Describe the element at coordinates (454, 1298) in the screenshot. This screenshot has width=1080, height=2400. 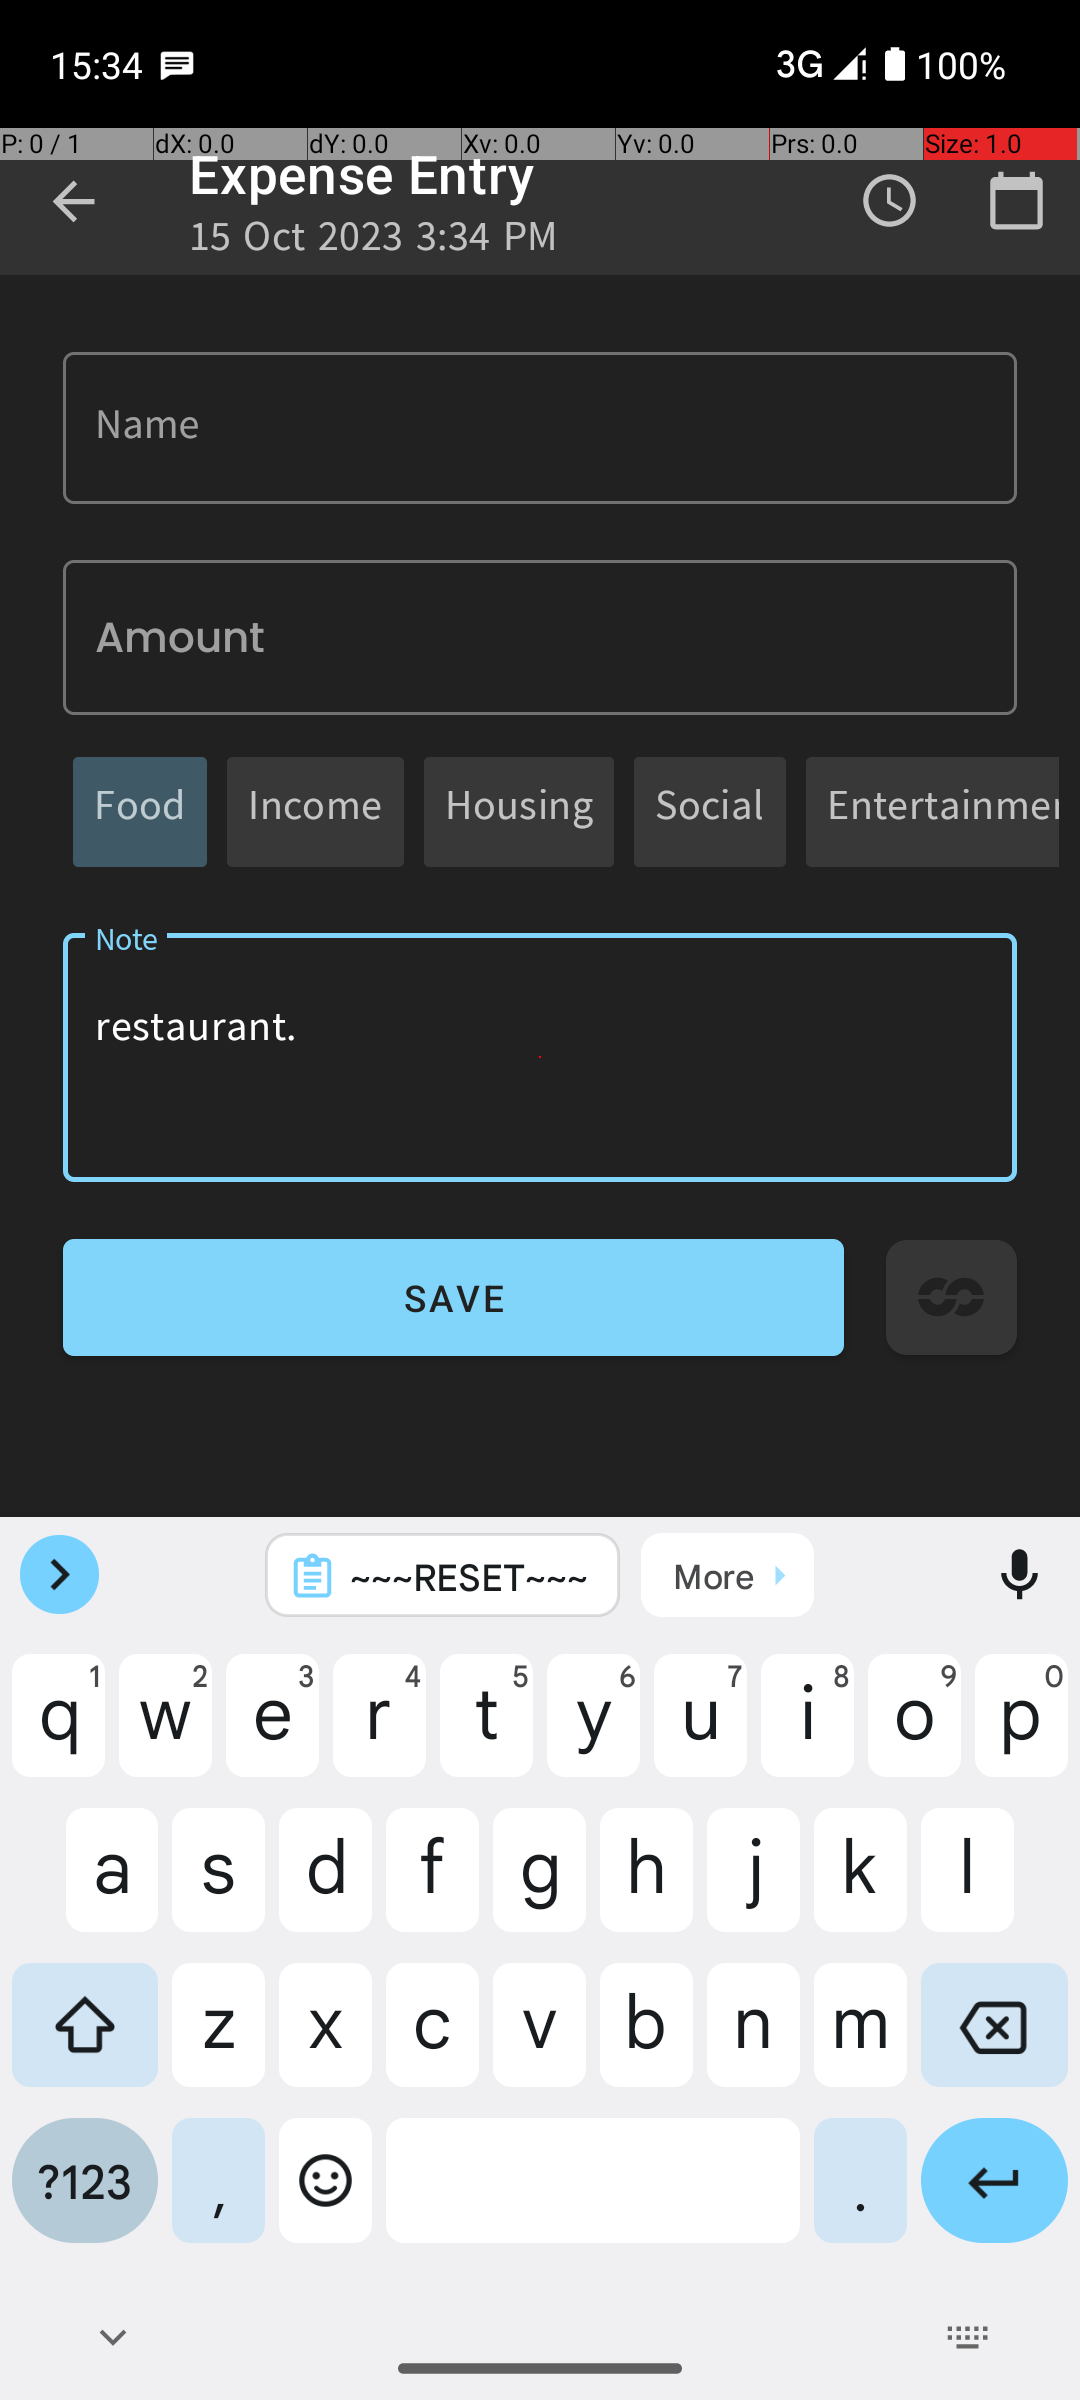
I see `SAVE` at that location.